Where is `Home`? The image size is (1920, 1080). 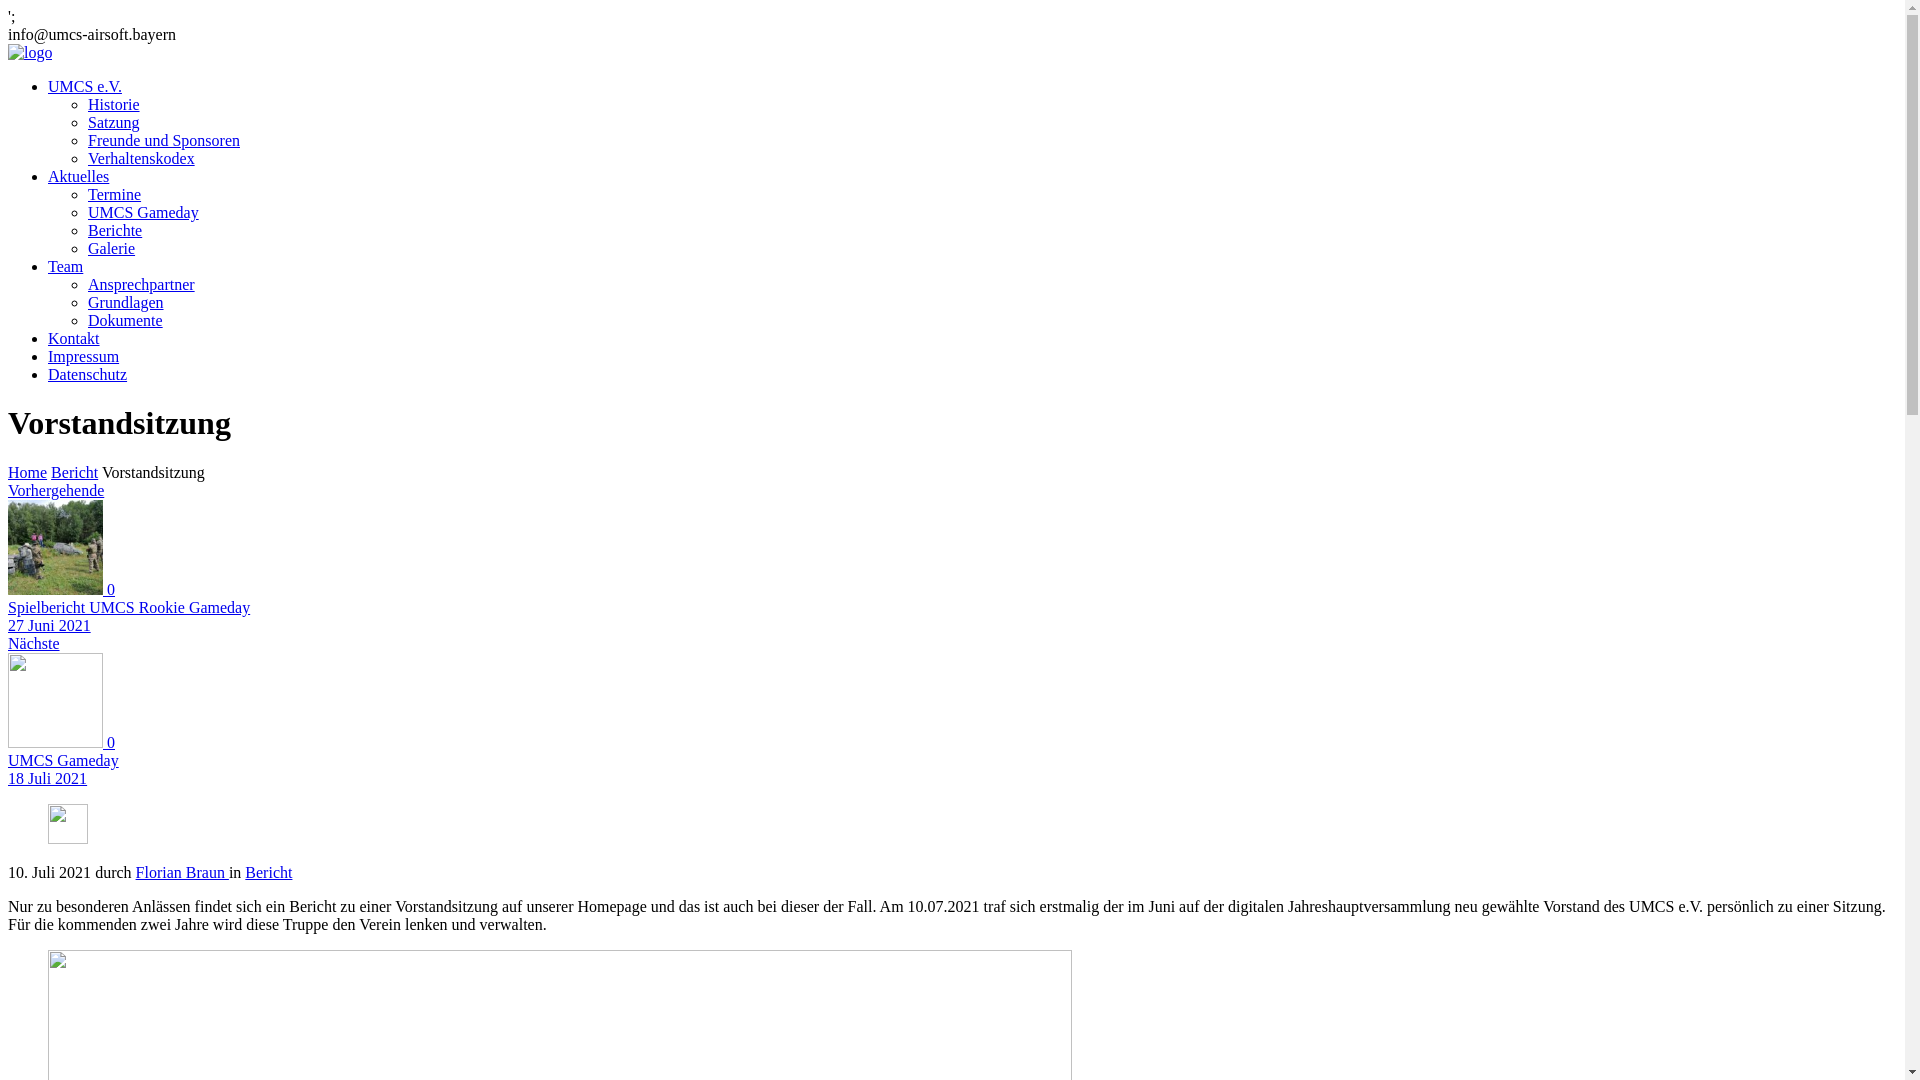 Home is located at coordinates (30, 52).